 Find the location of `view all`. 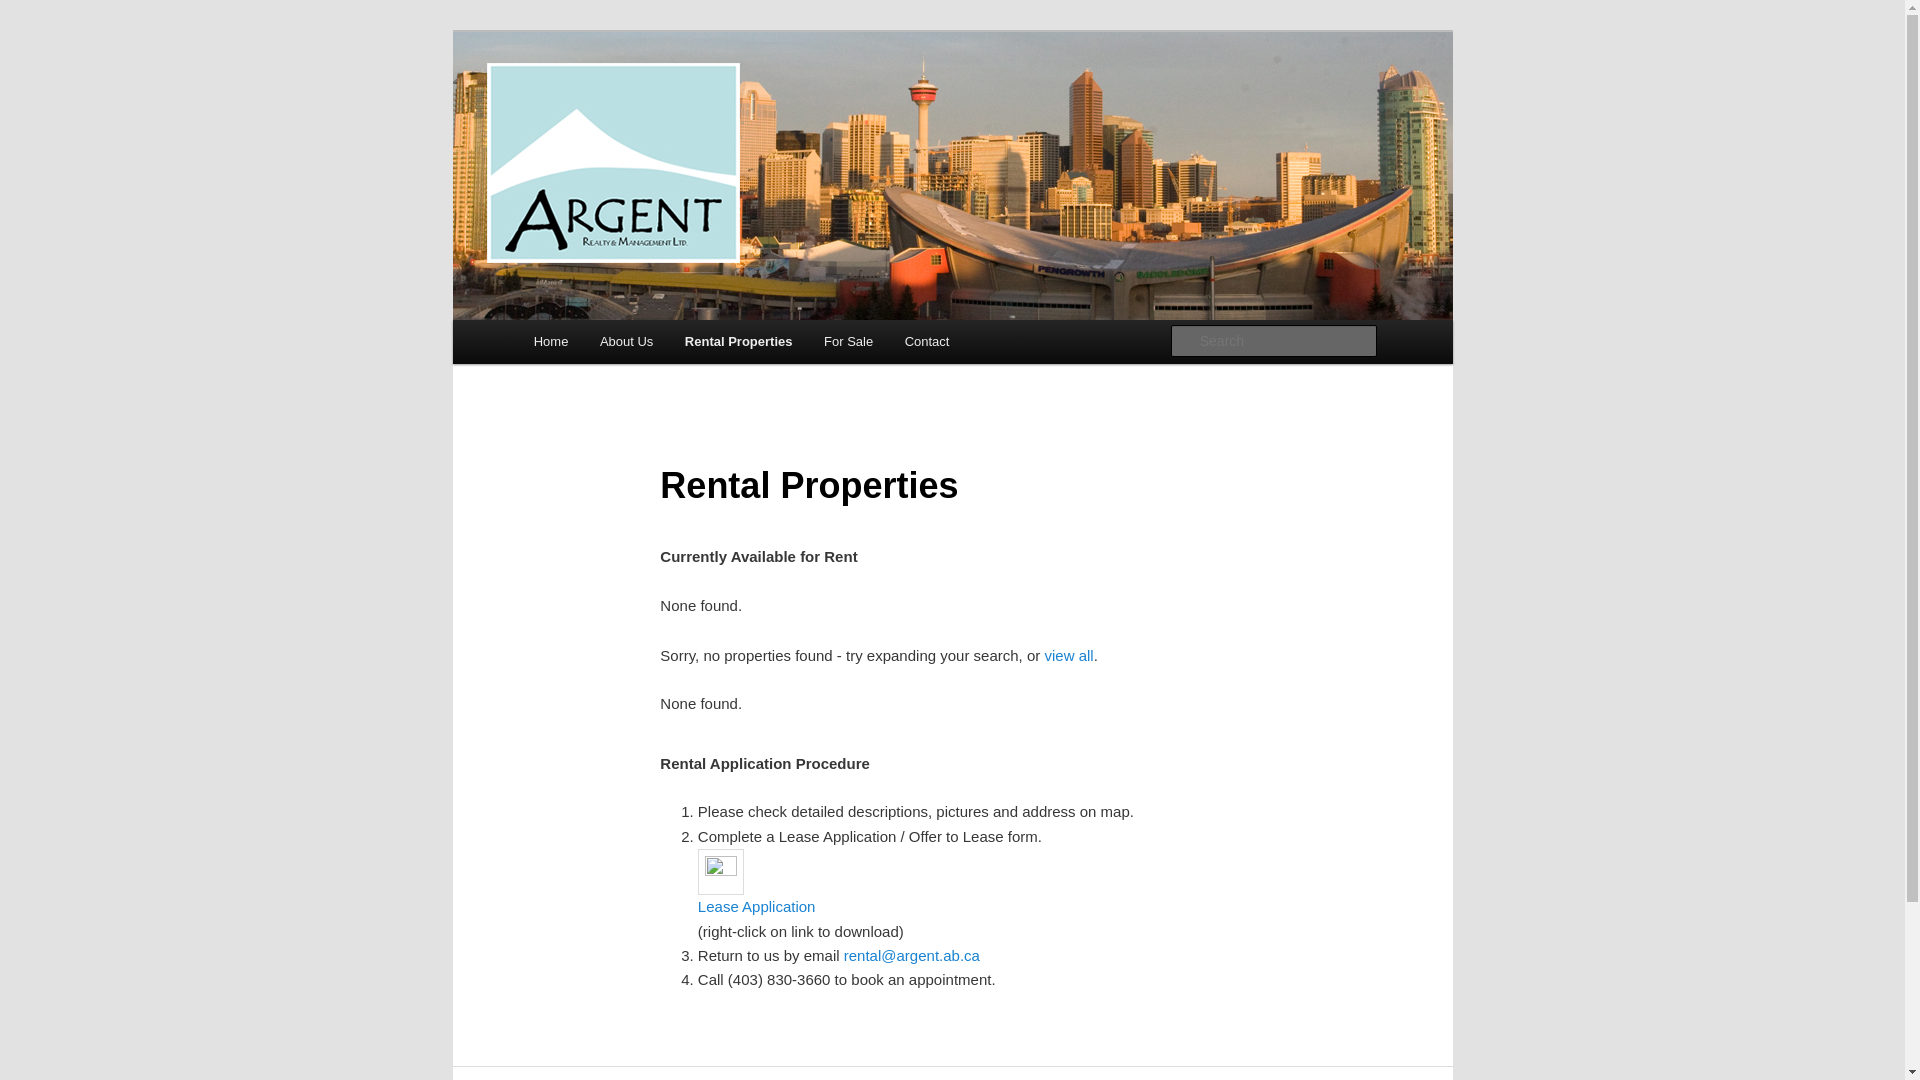

view all is located at coordinates (1068, 654).